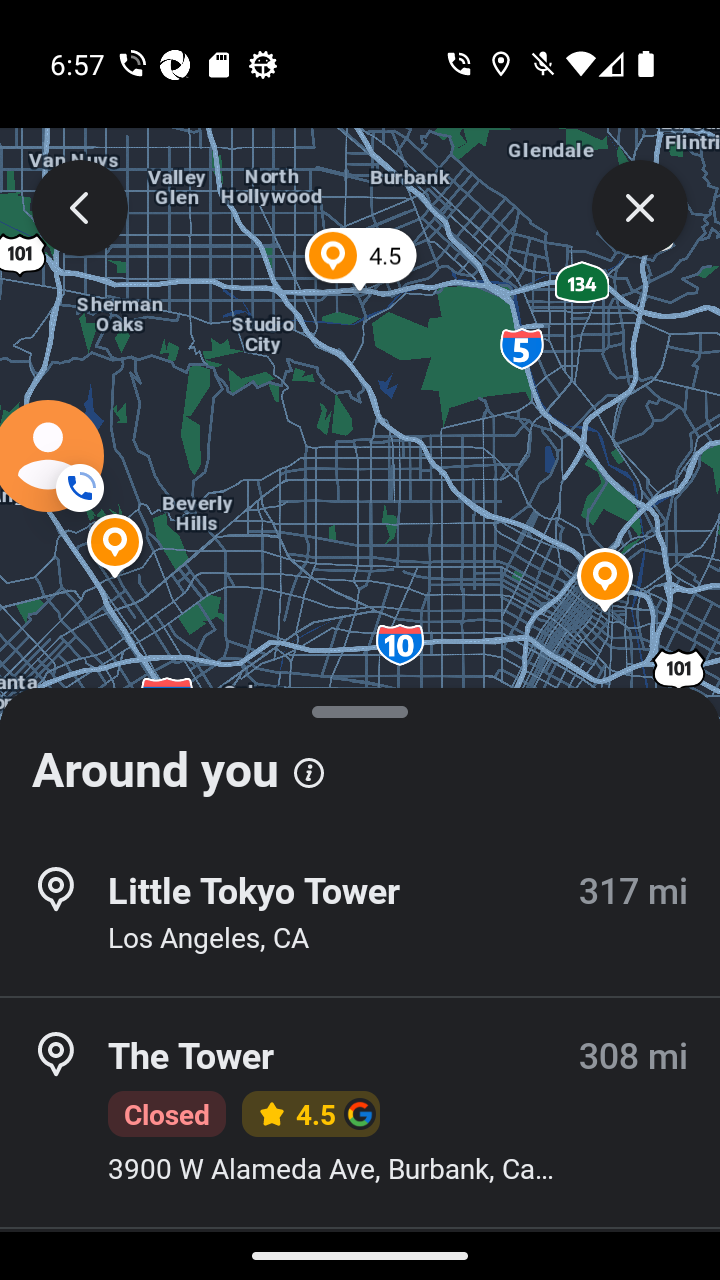  What do you see at coordinates (360, 1156) in the screenshot?
I see `Work Set once and go` at bounding box center [360, 1156].